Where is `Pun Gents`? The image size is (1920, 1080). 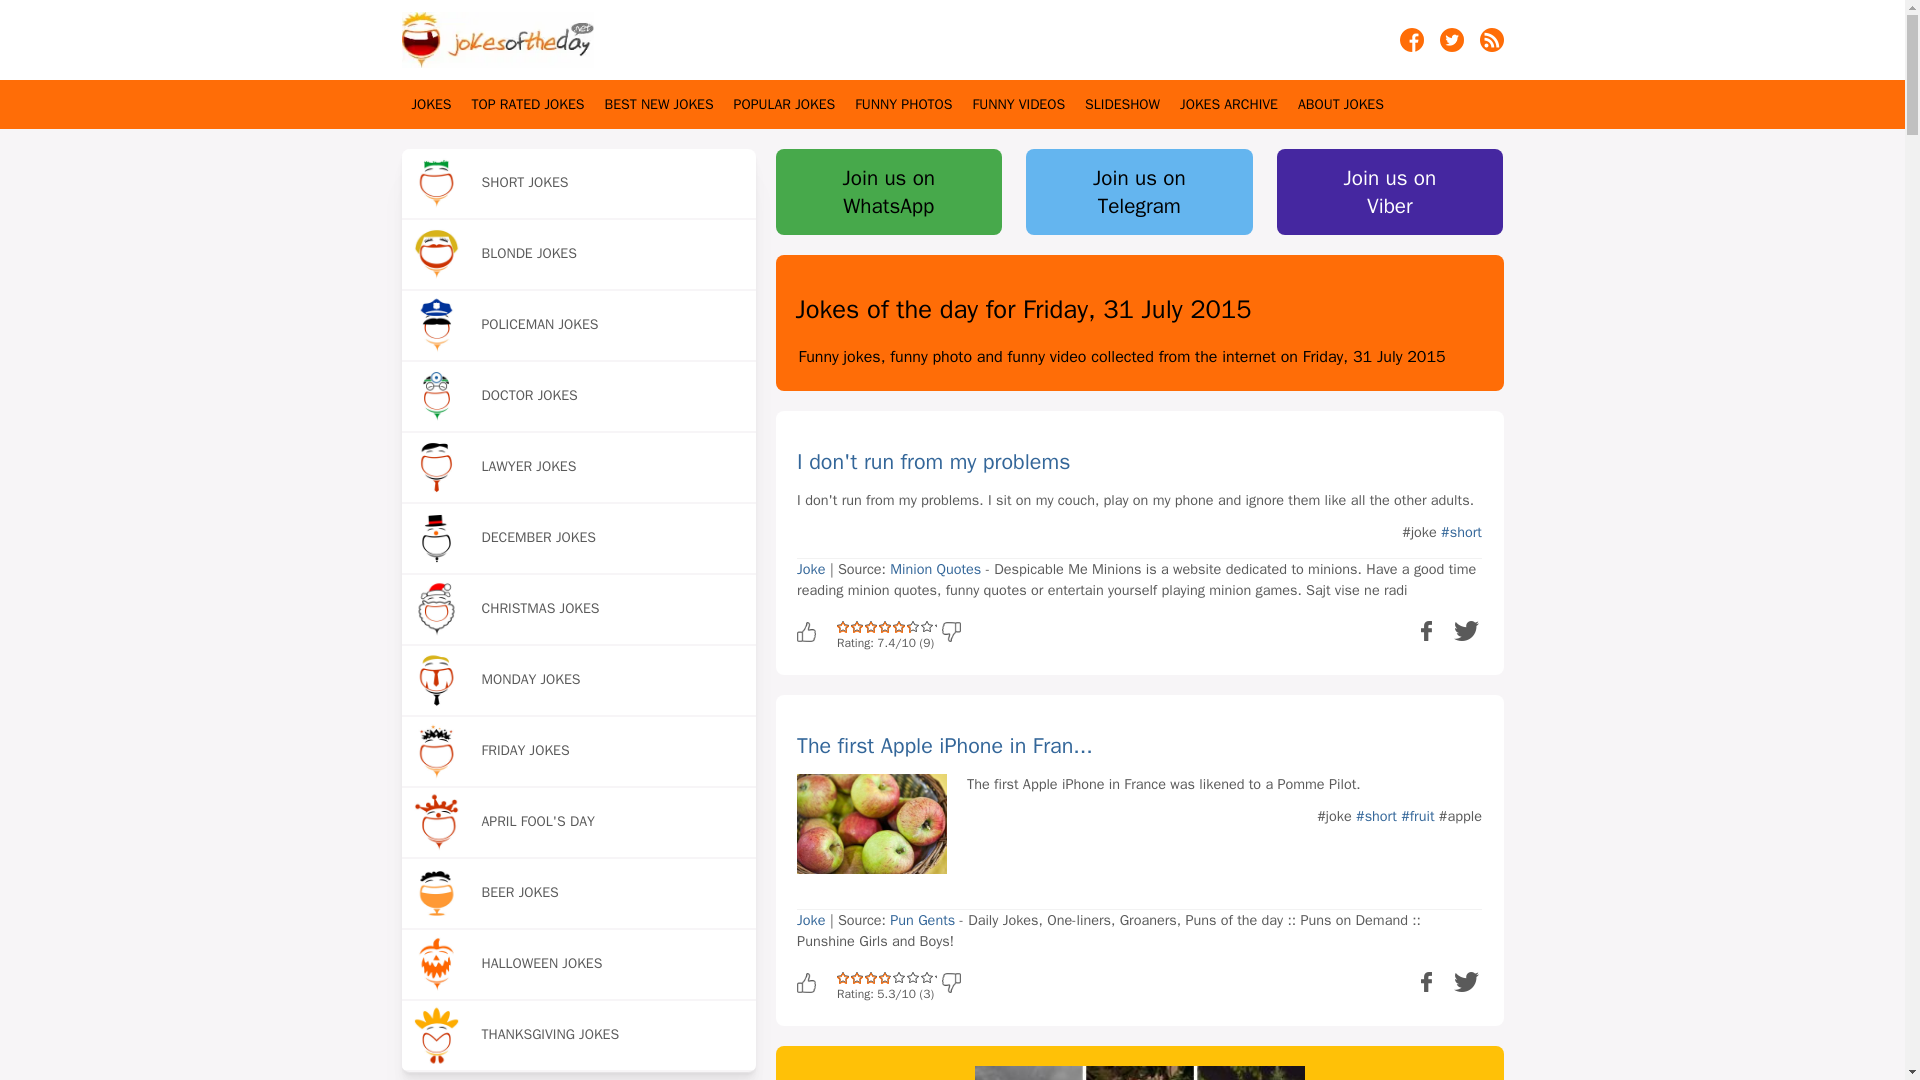
Pun Gents is located at coordinates (922, 920).